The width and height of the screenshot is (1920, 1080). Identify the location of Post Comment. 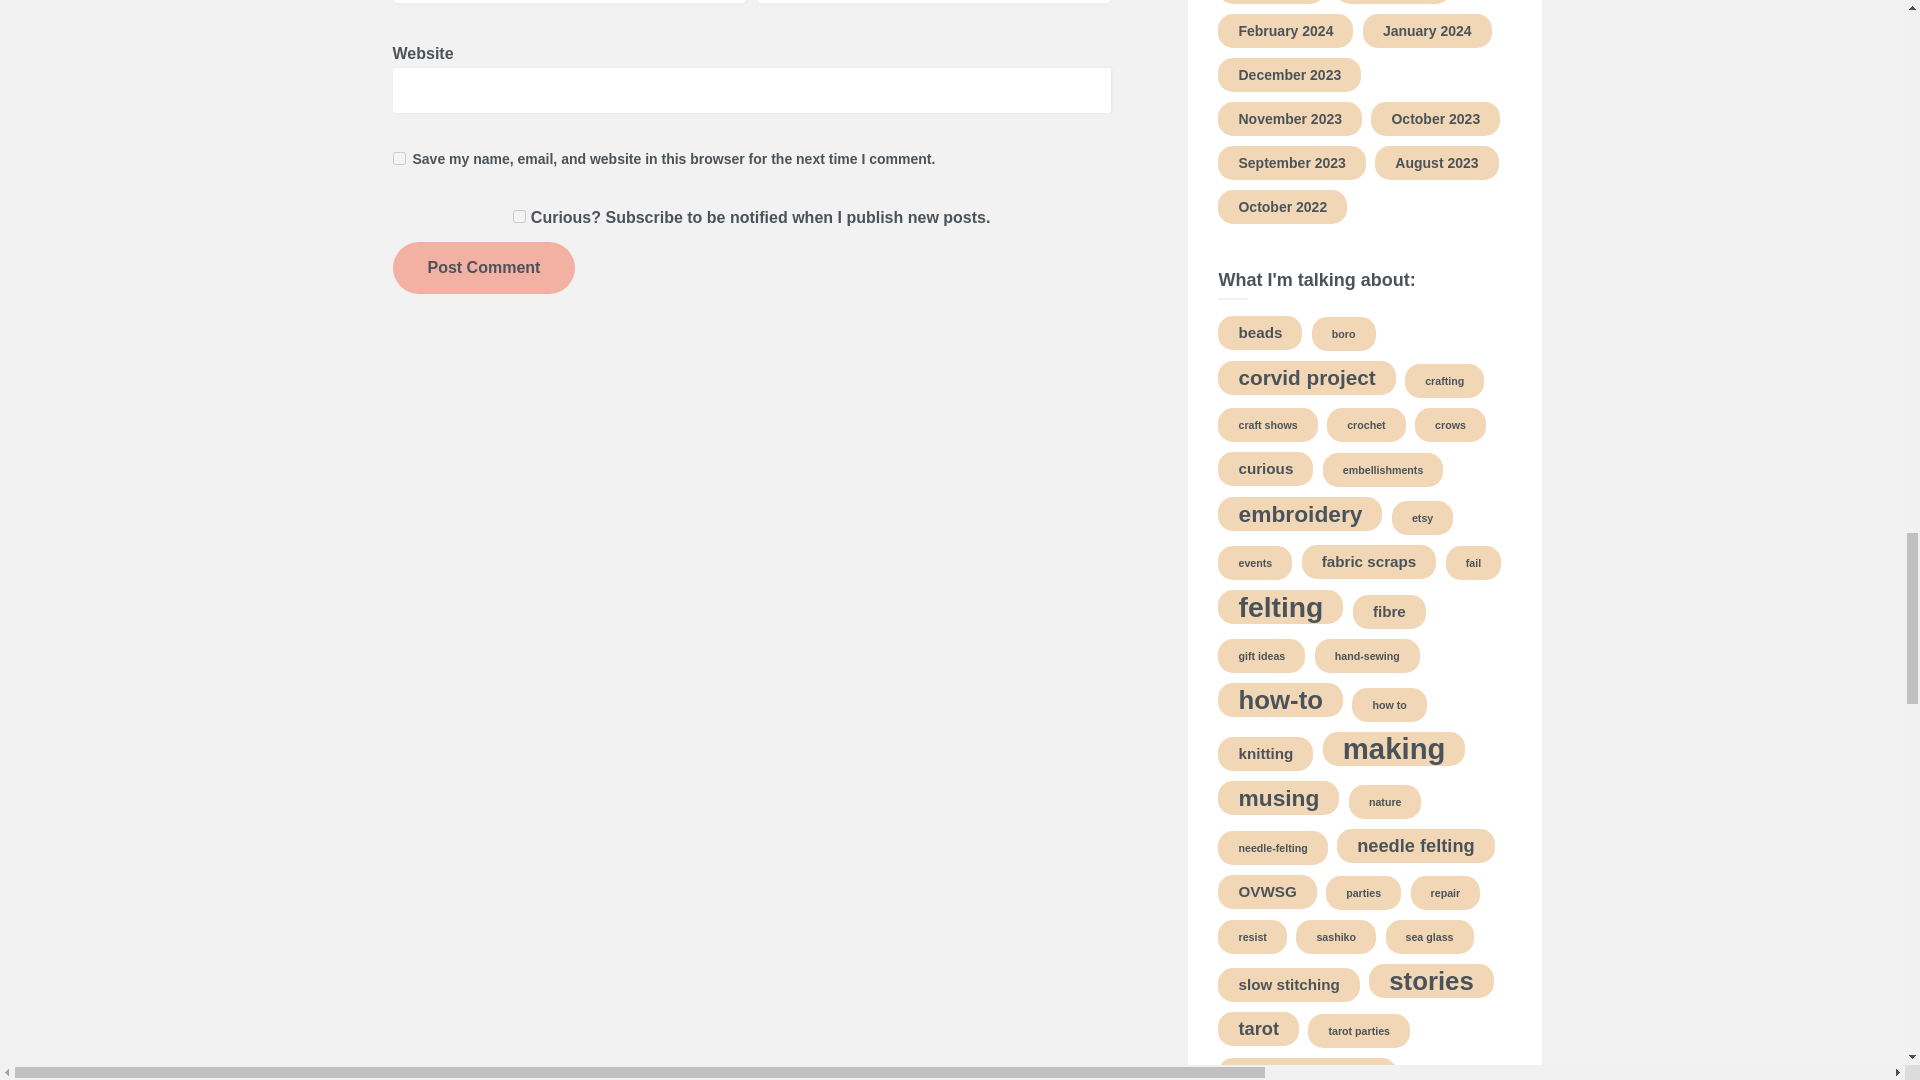
(482, 267).